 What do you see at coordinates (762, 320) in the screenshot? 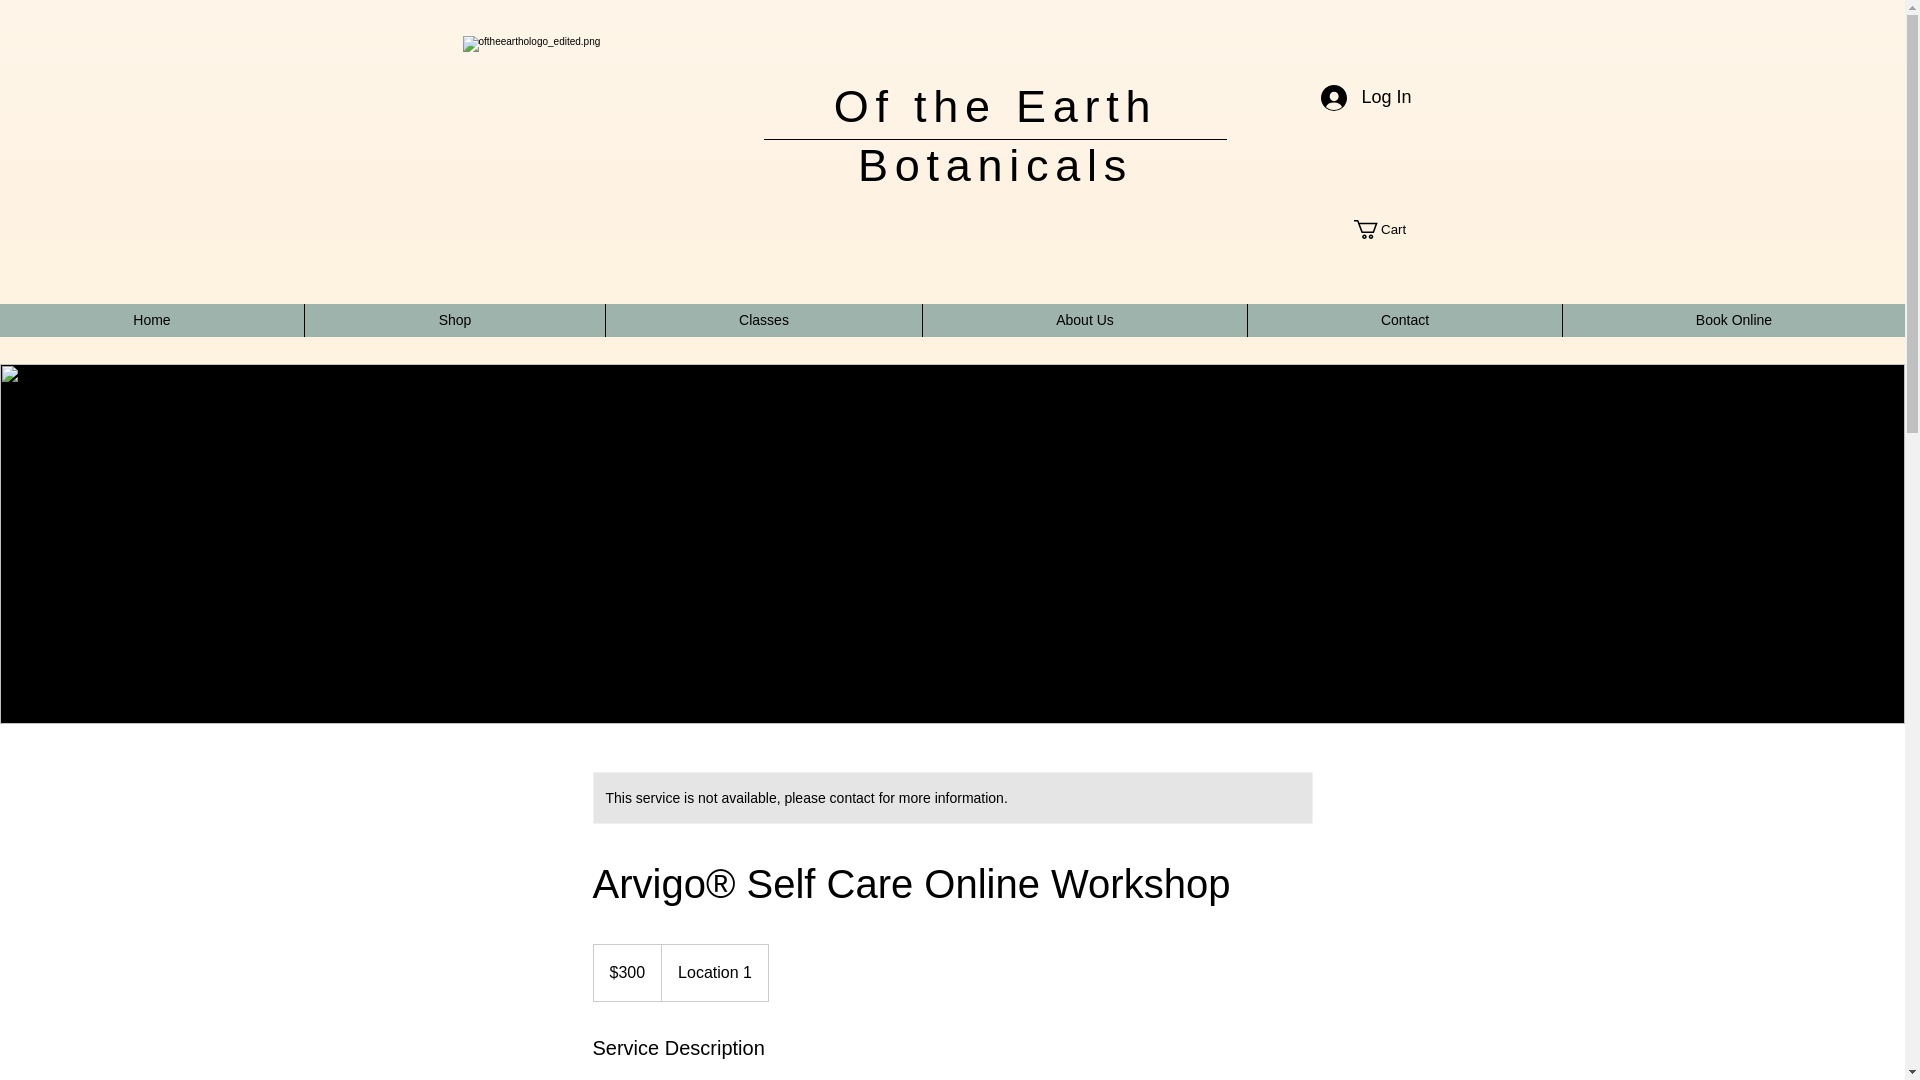
I see `Classes` at bounding box center [762, 320].